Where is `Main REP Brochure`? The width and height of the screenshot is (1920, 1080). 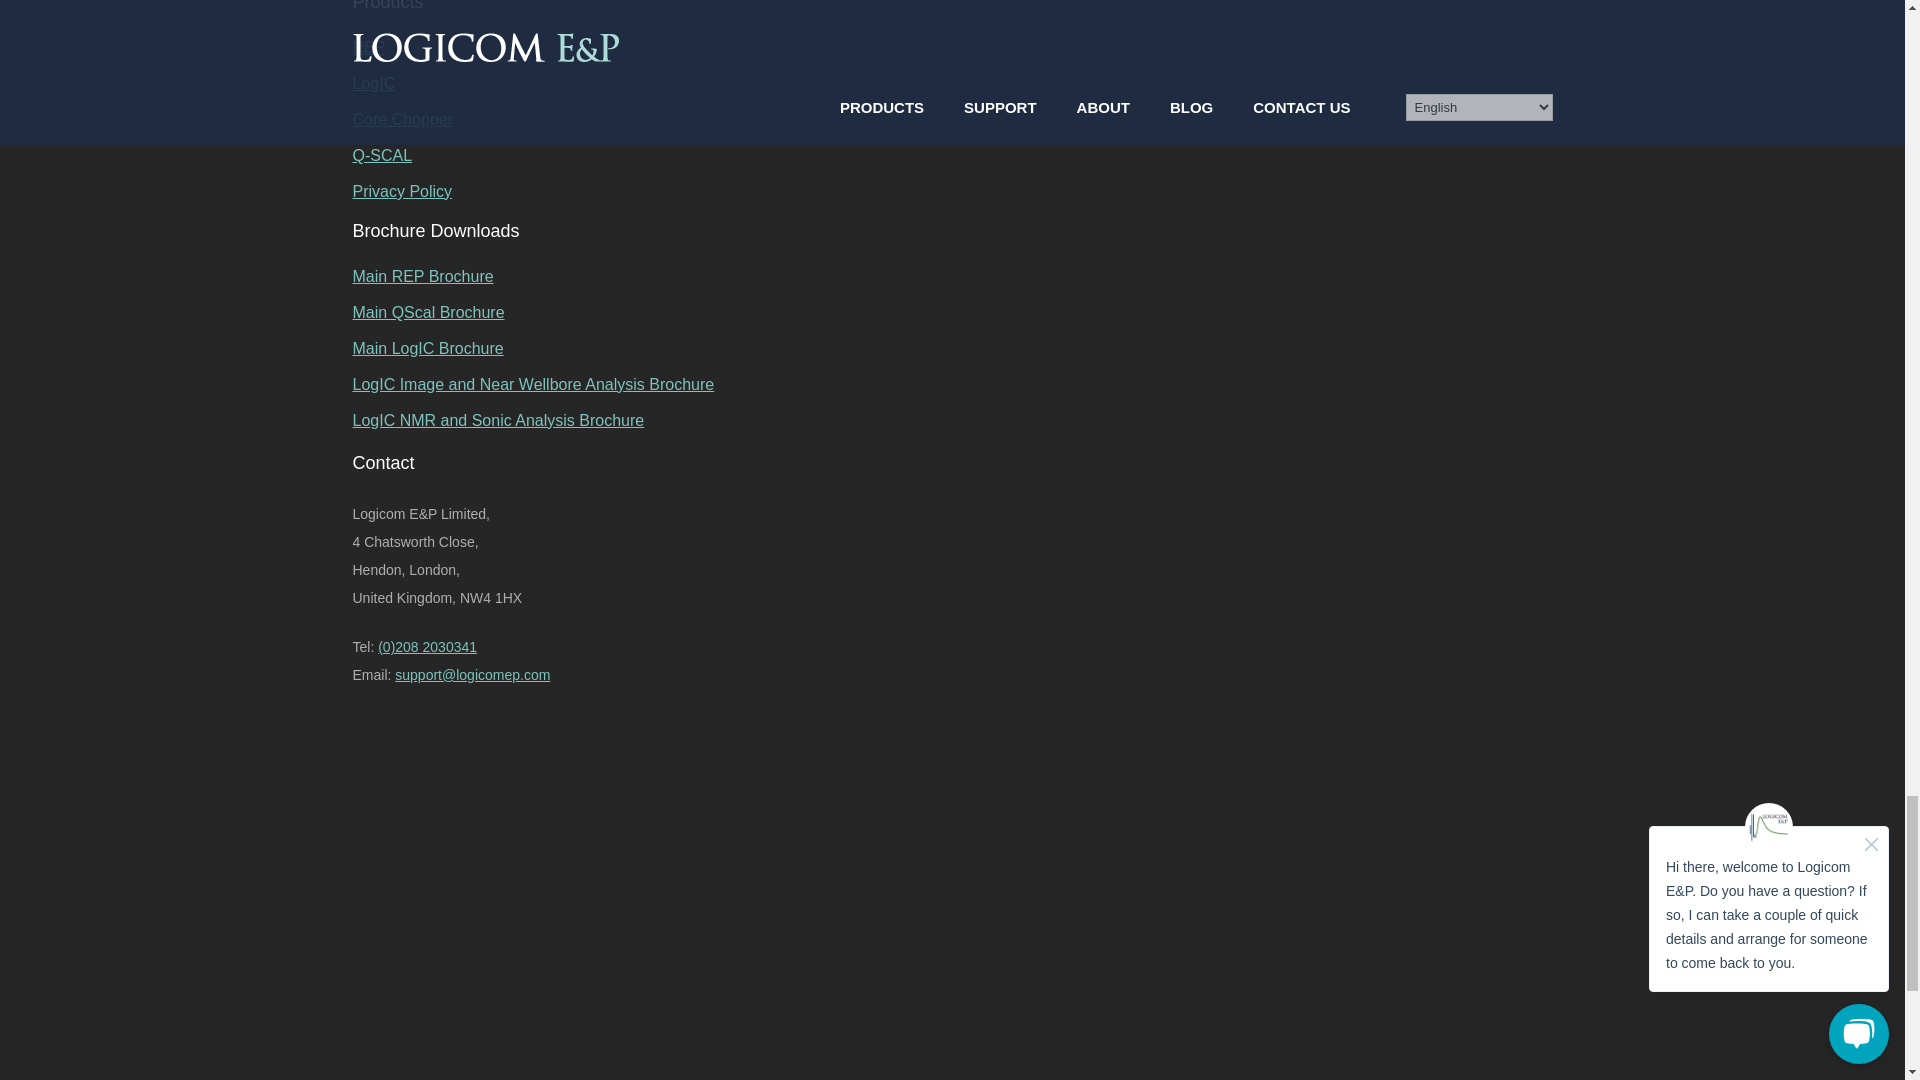
Main REP Brochure is located at coordinates (951, 276).